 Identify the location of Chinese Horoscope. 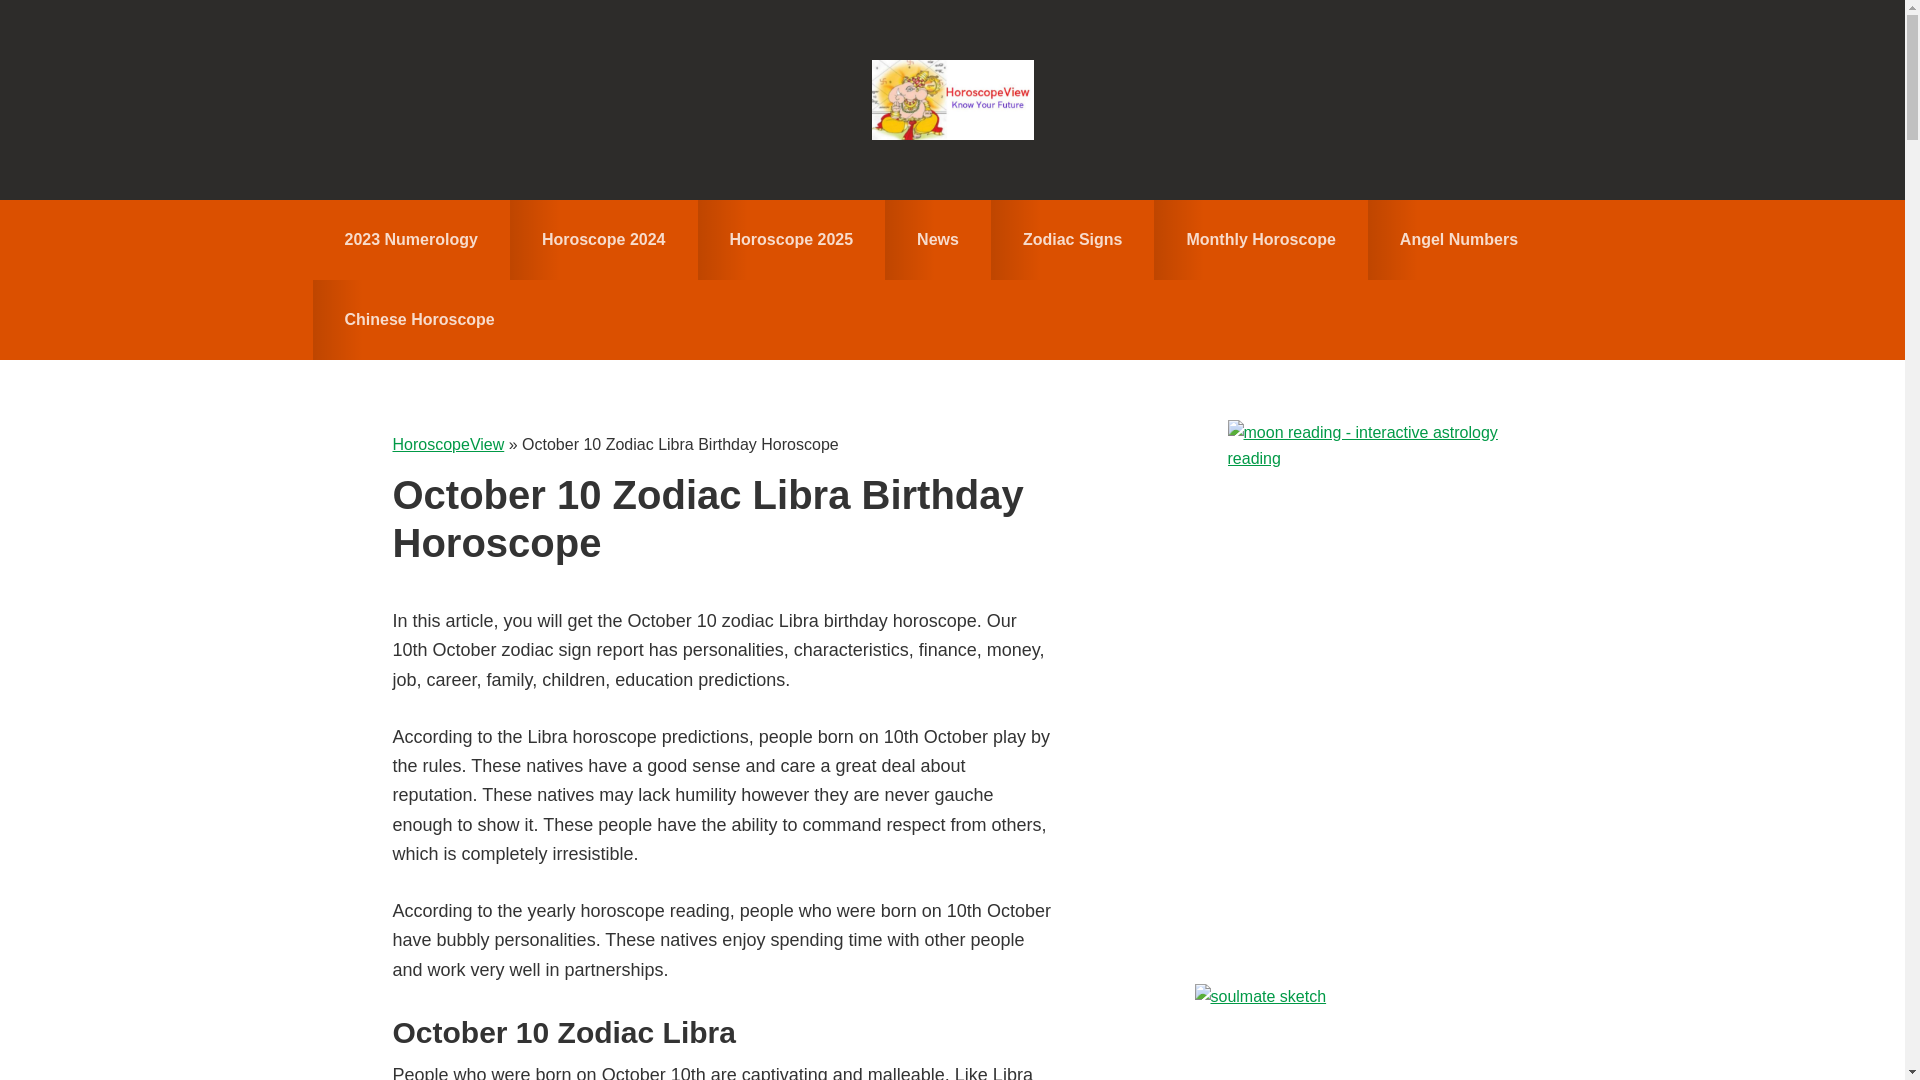
(418, 319).